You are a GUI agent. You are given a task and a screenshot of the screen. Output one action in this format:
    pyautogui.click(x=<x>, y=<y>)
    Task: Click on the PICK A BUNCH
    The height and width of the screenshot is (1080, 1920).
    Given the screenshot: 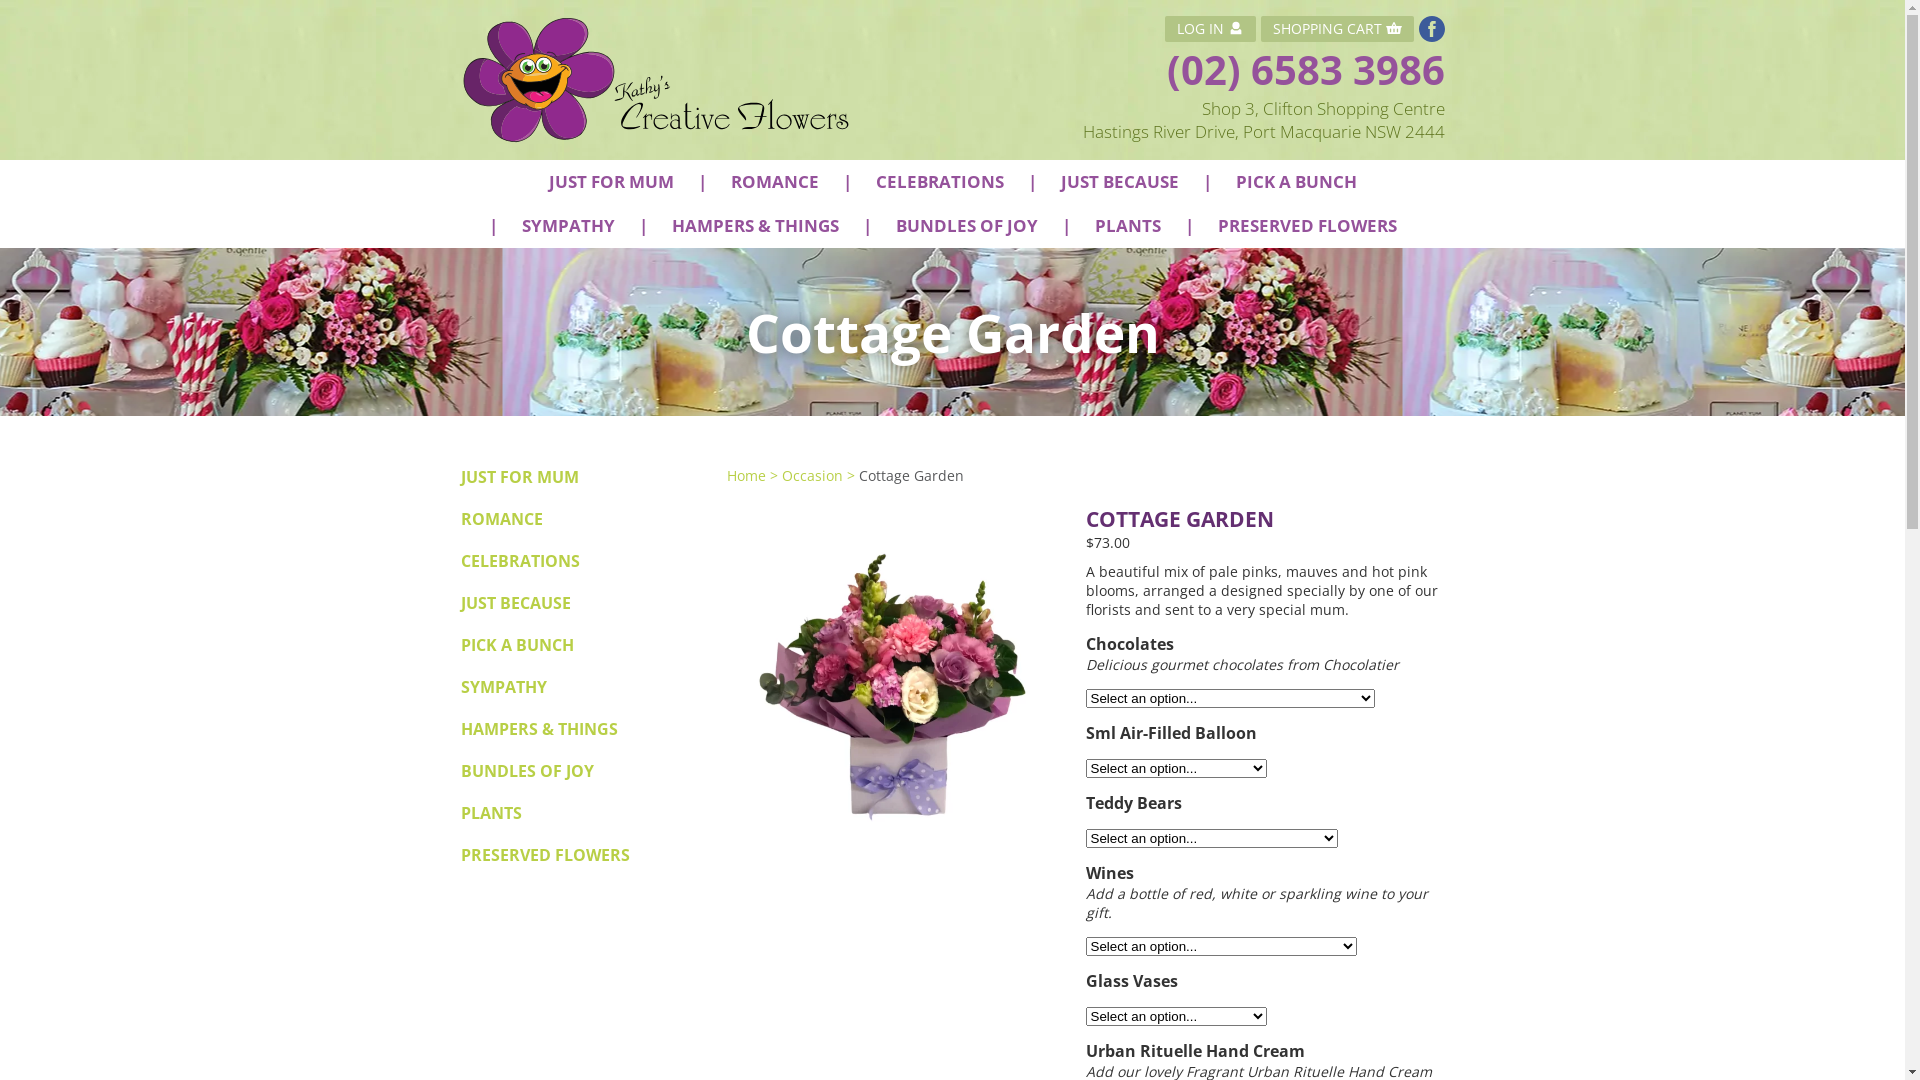 What is the action you would take?
    pyautogui.click(x=516, y=645)
    